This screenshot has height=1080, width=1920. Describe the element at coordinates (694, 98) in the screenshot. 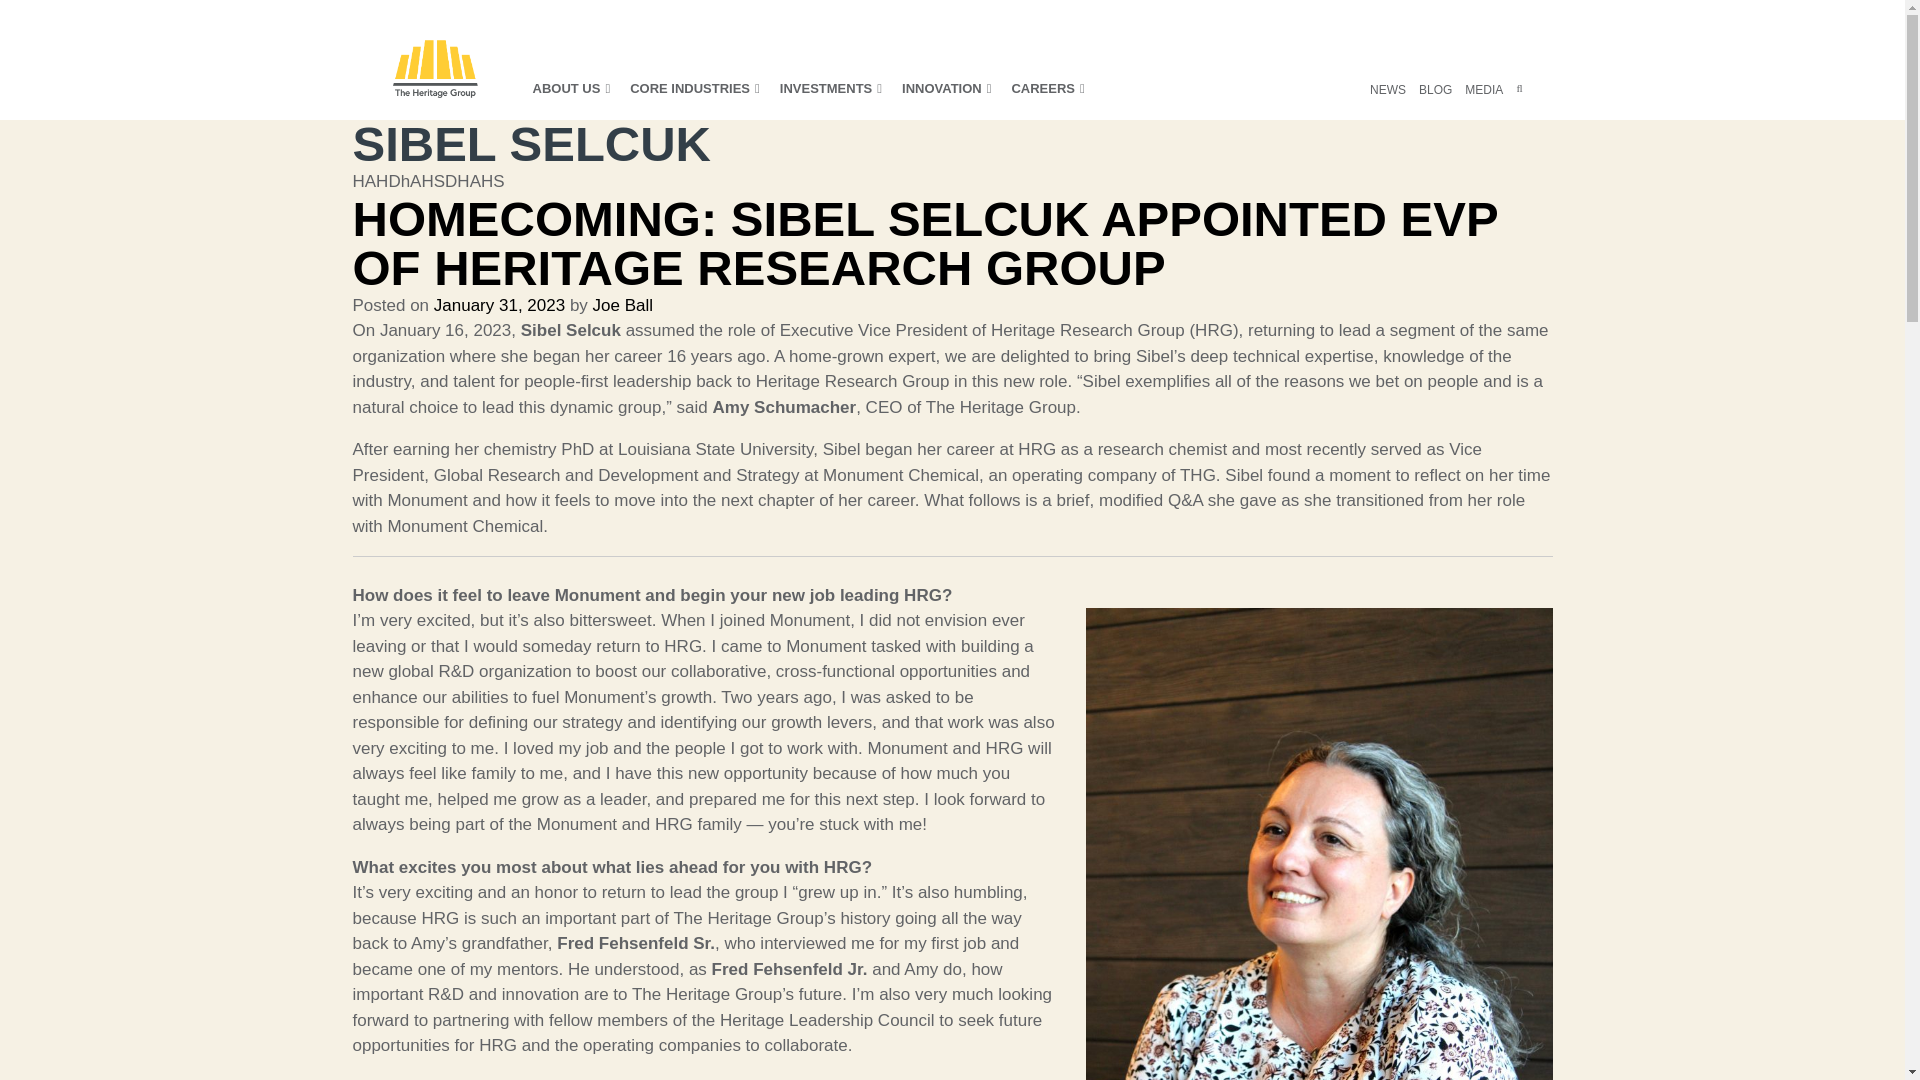

I see `CORE INDUSTRIES` at that location.